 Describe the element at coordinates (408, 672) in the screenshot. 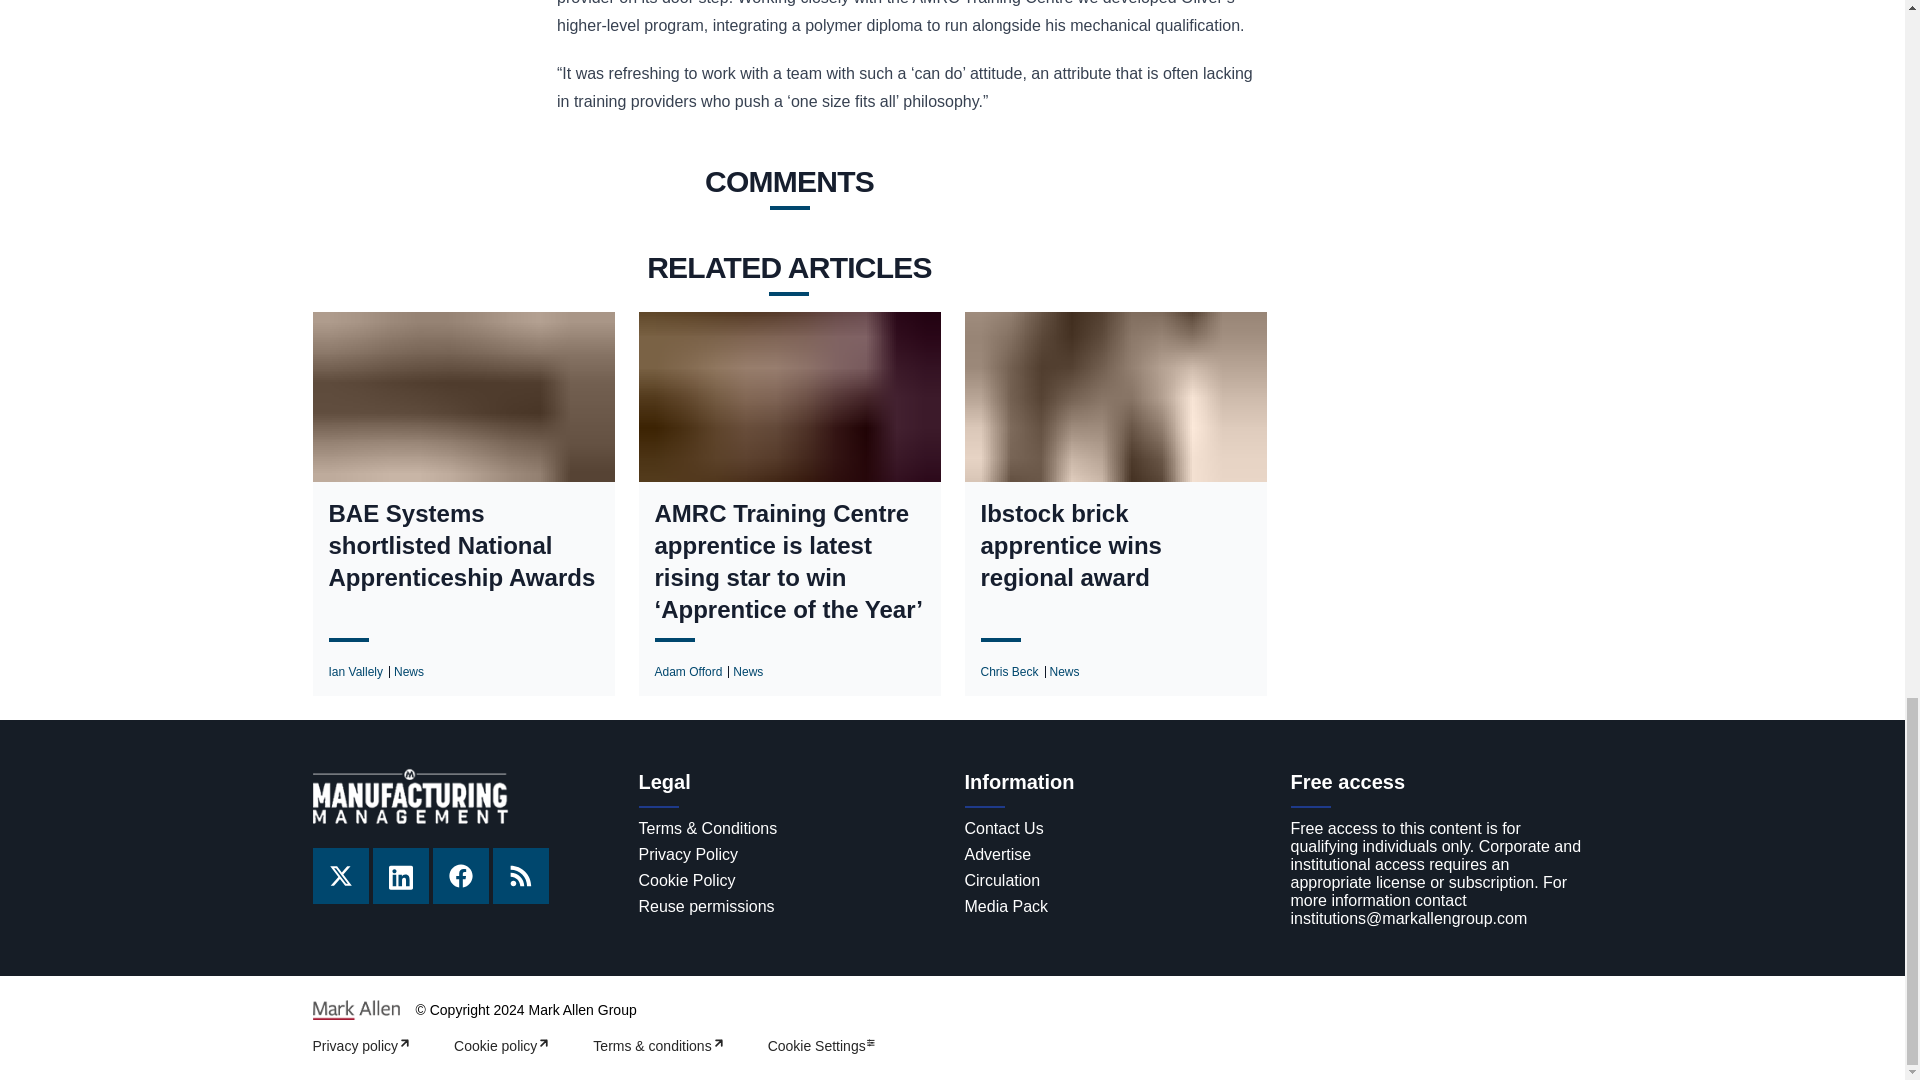

I see `News` at that location.